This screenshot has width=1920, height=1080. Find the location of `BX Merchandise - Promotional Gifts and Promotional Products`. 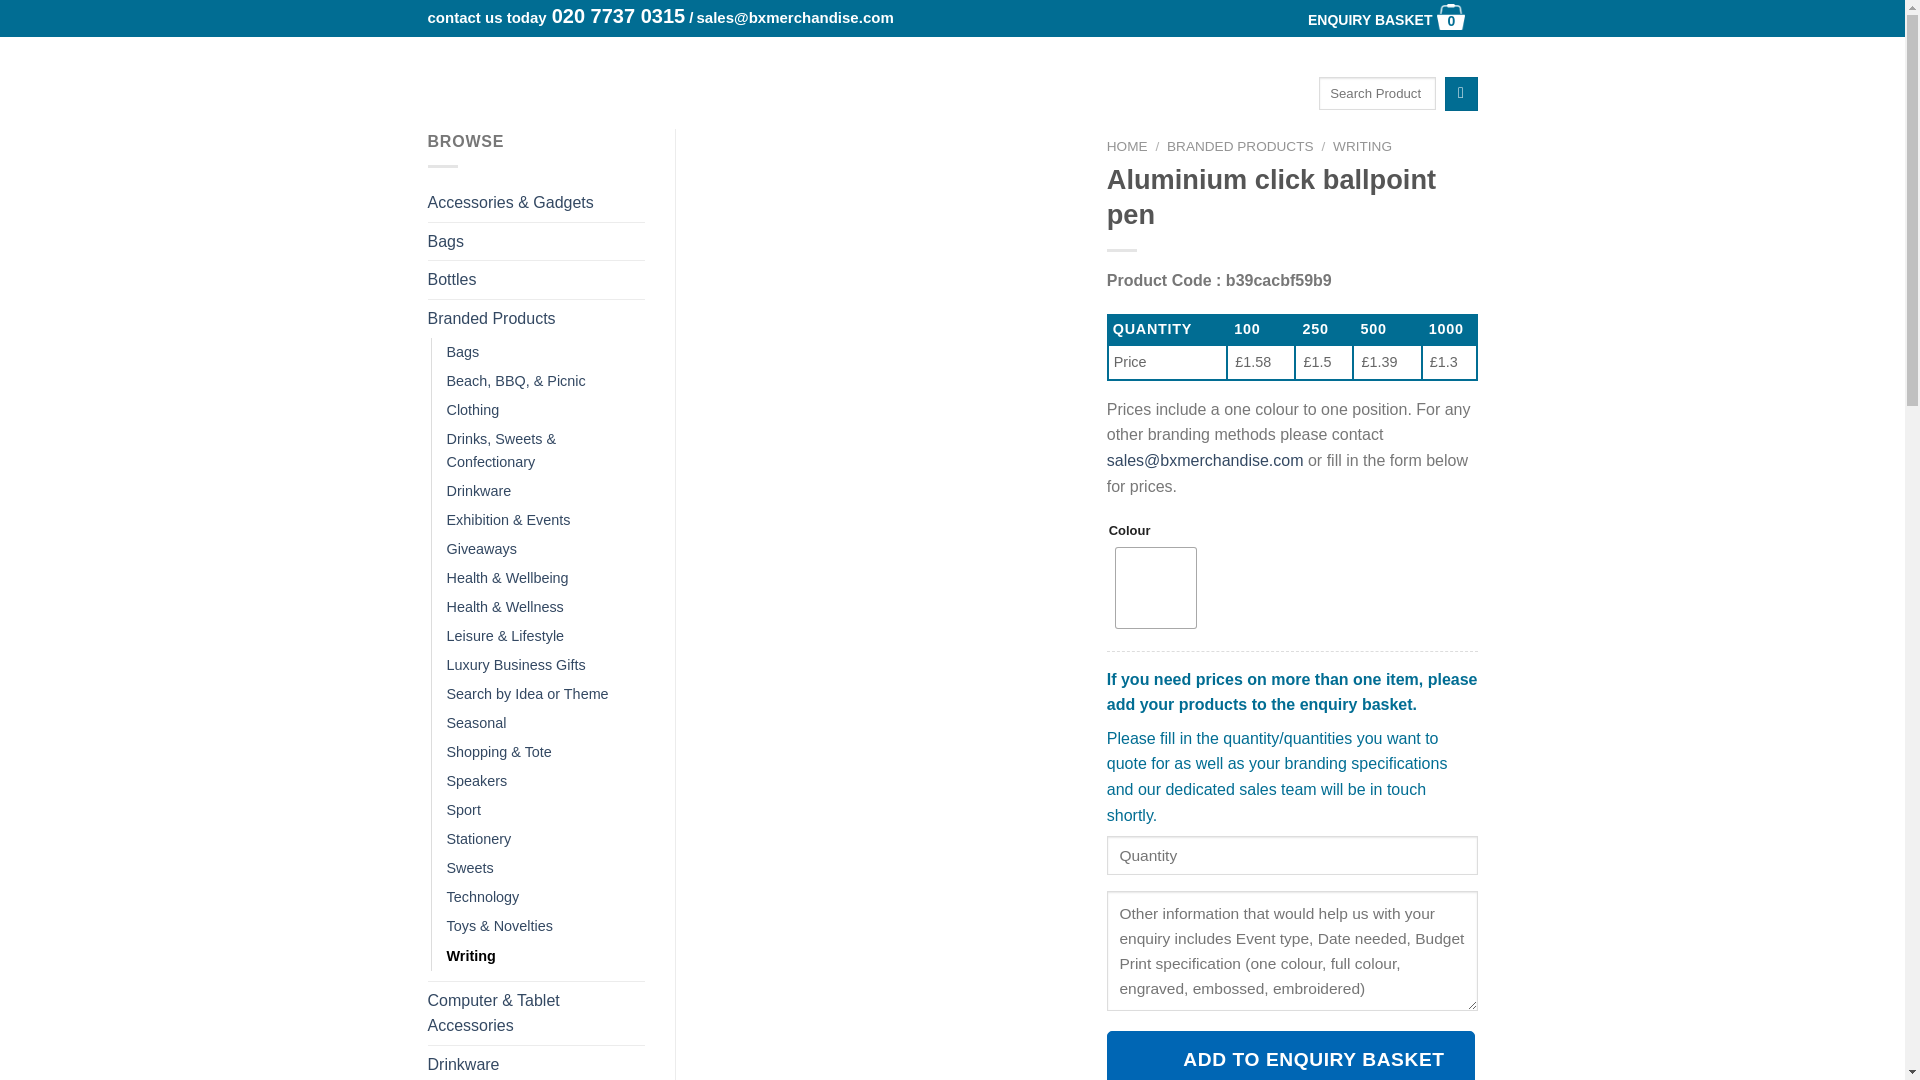

BX Merchandise - Promotional Gifts and Promotional Products is located at coordinates (520, 62).